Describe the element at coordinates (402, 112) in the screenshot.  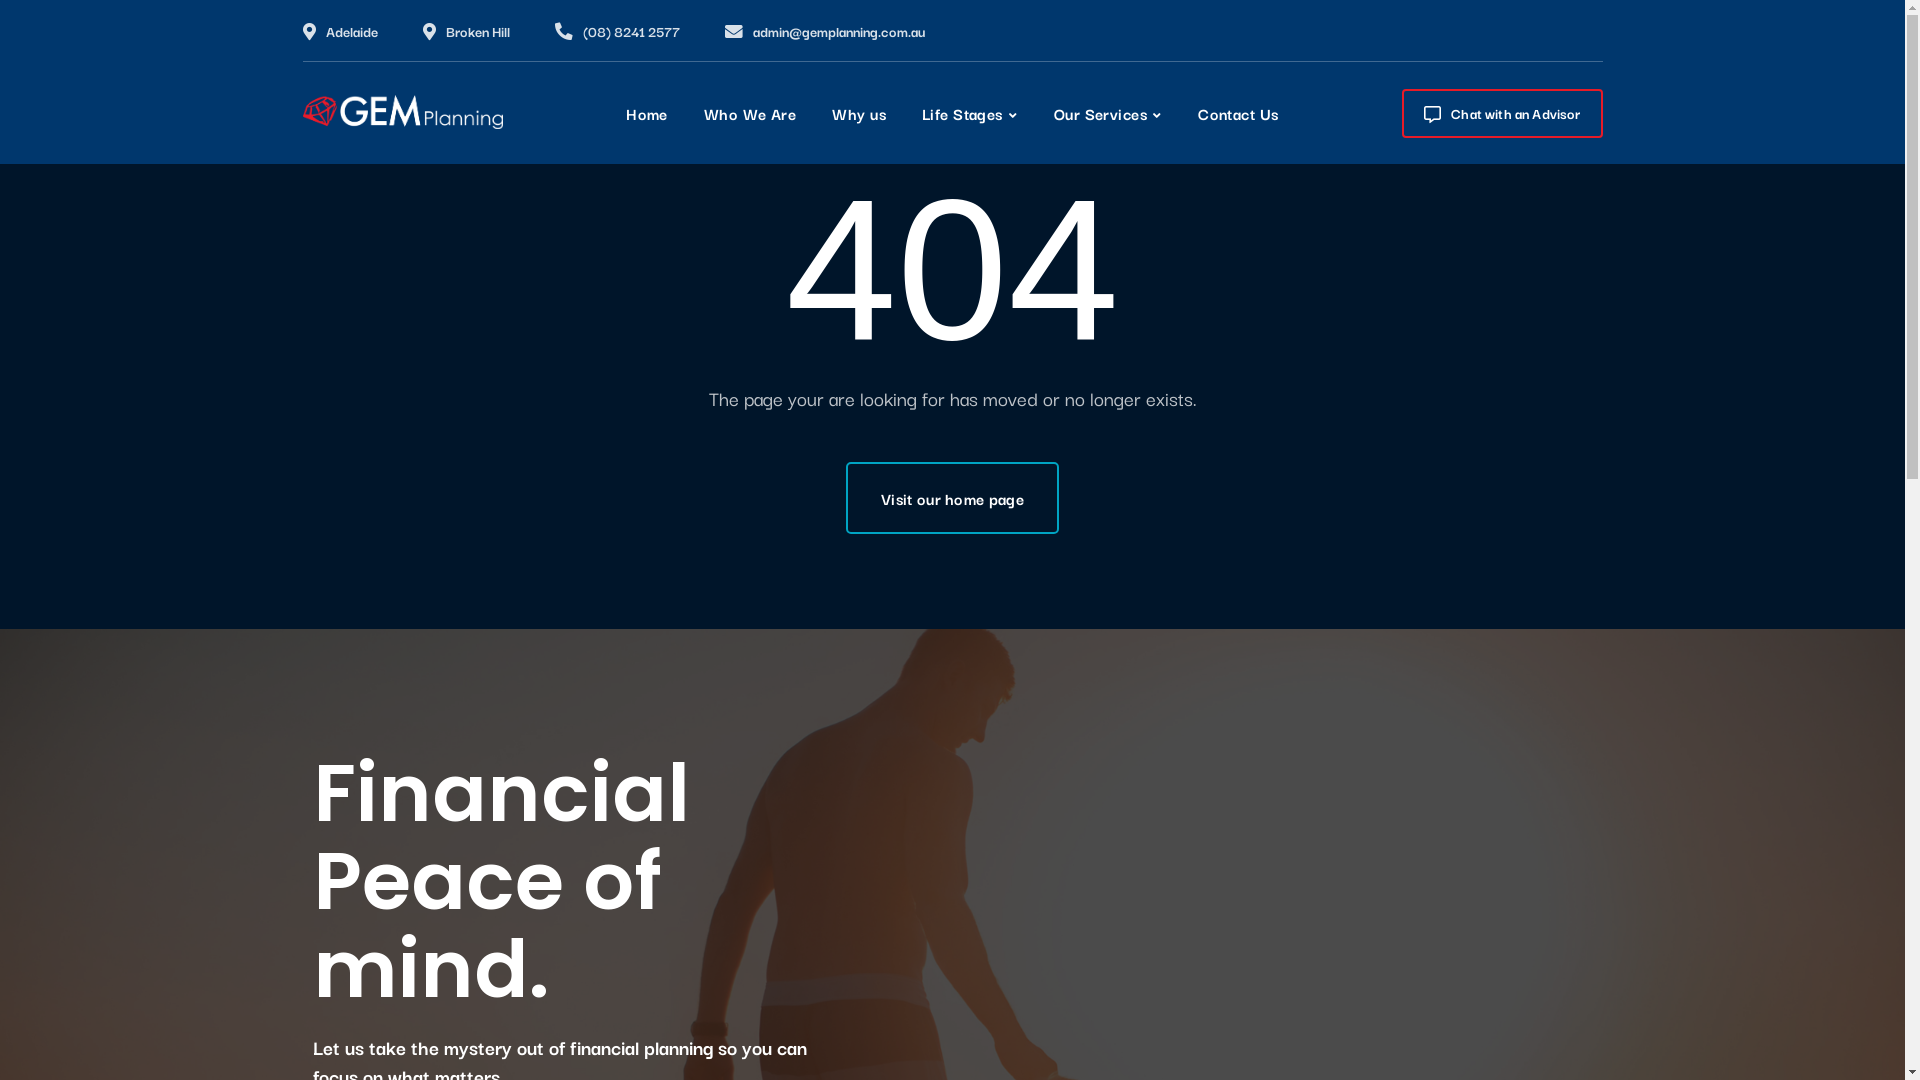
I see `Gem Planning` at that location.